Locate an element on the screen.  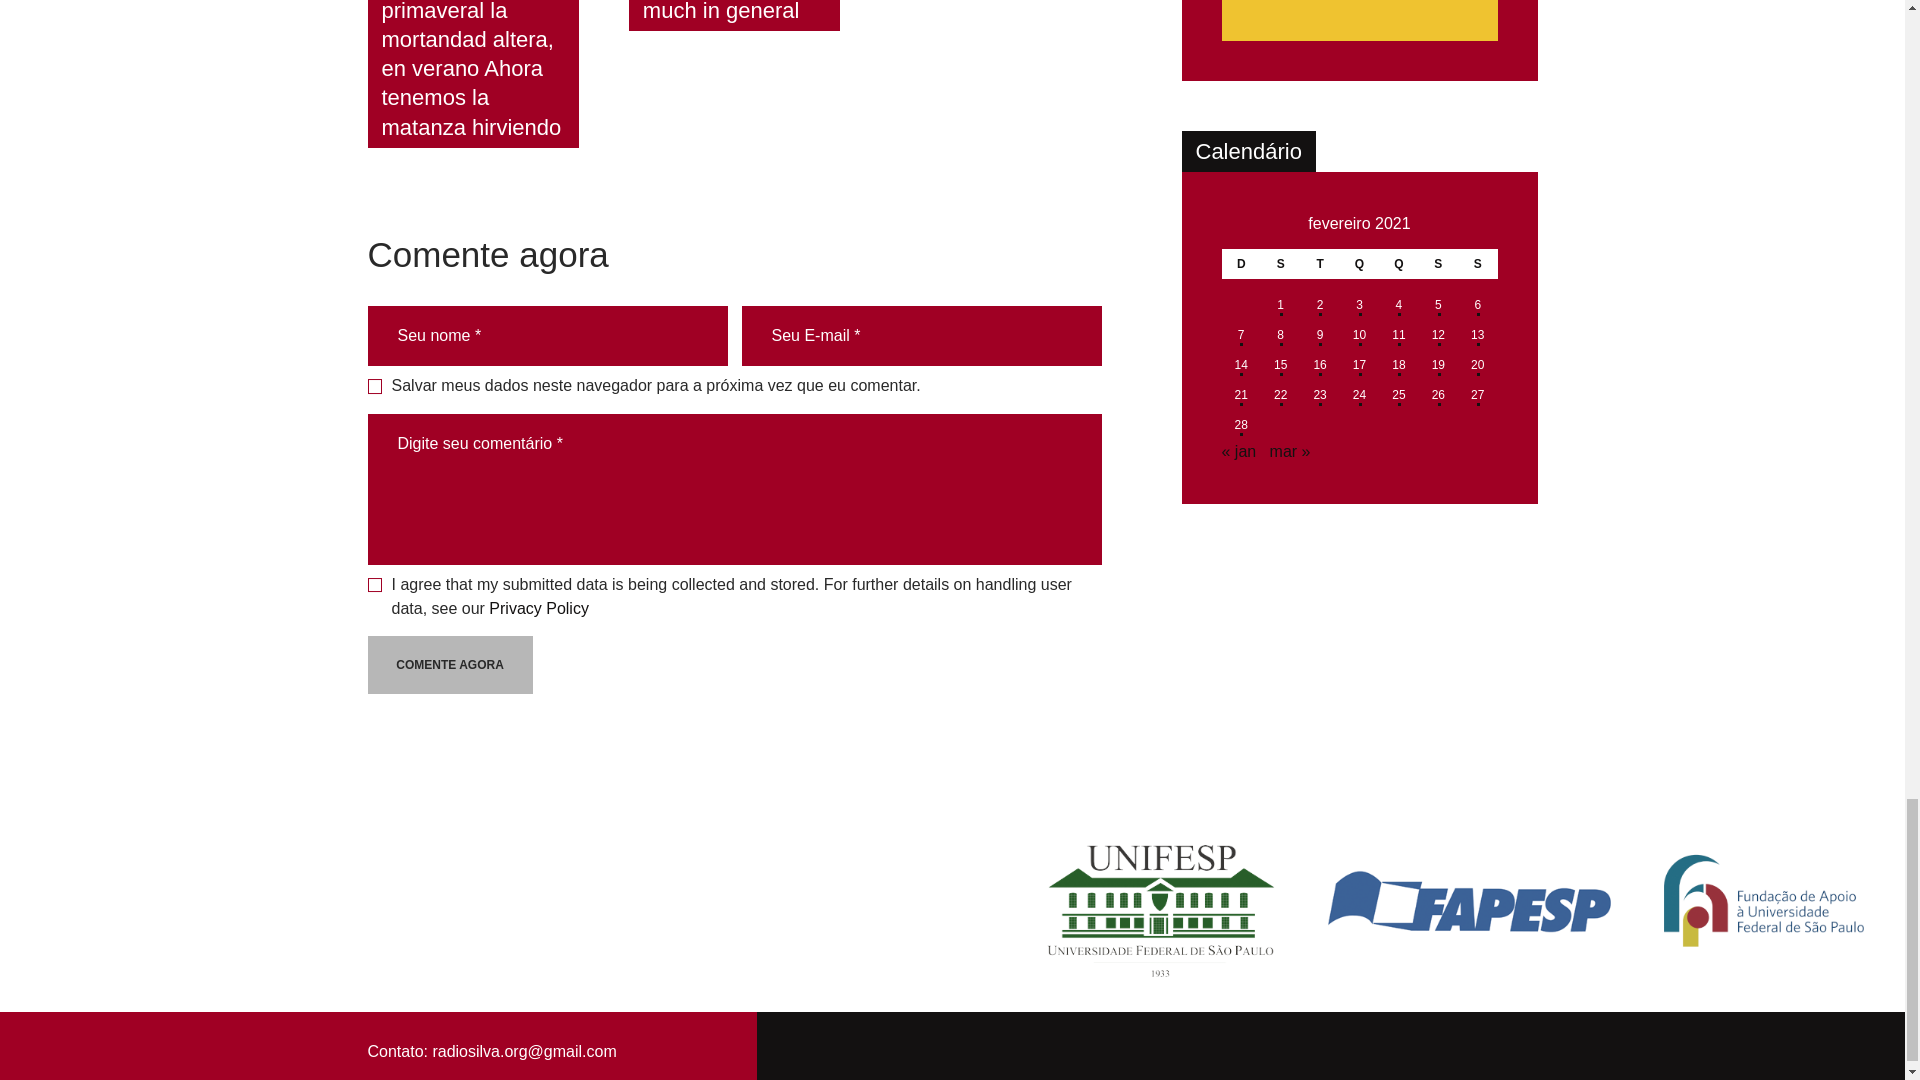
segunda-feira is located at coordinates (1280, 264).